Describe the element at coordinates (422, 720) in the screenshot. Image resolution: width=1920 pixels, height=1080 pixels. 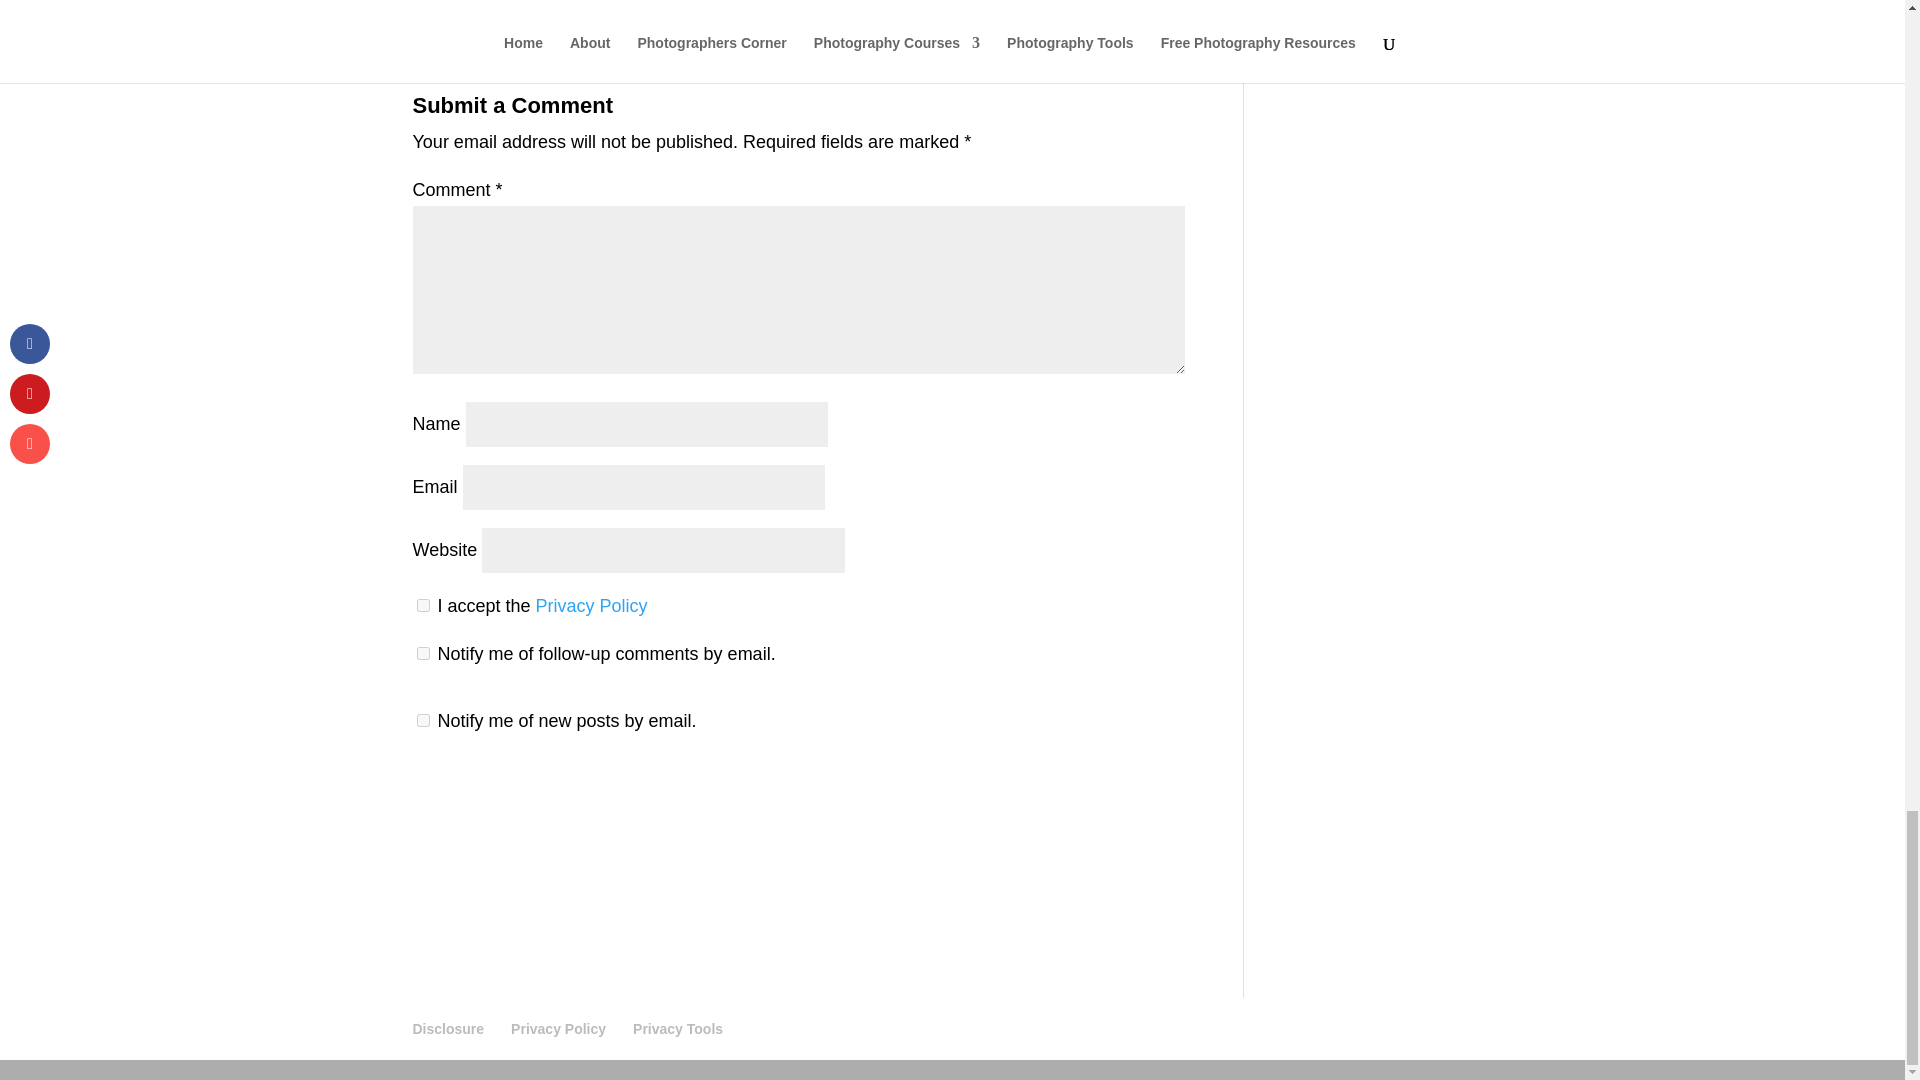
I see `subscribe` at that location.